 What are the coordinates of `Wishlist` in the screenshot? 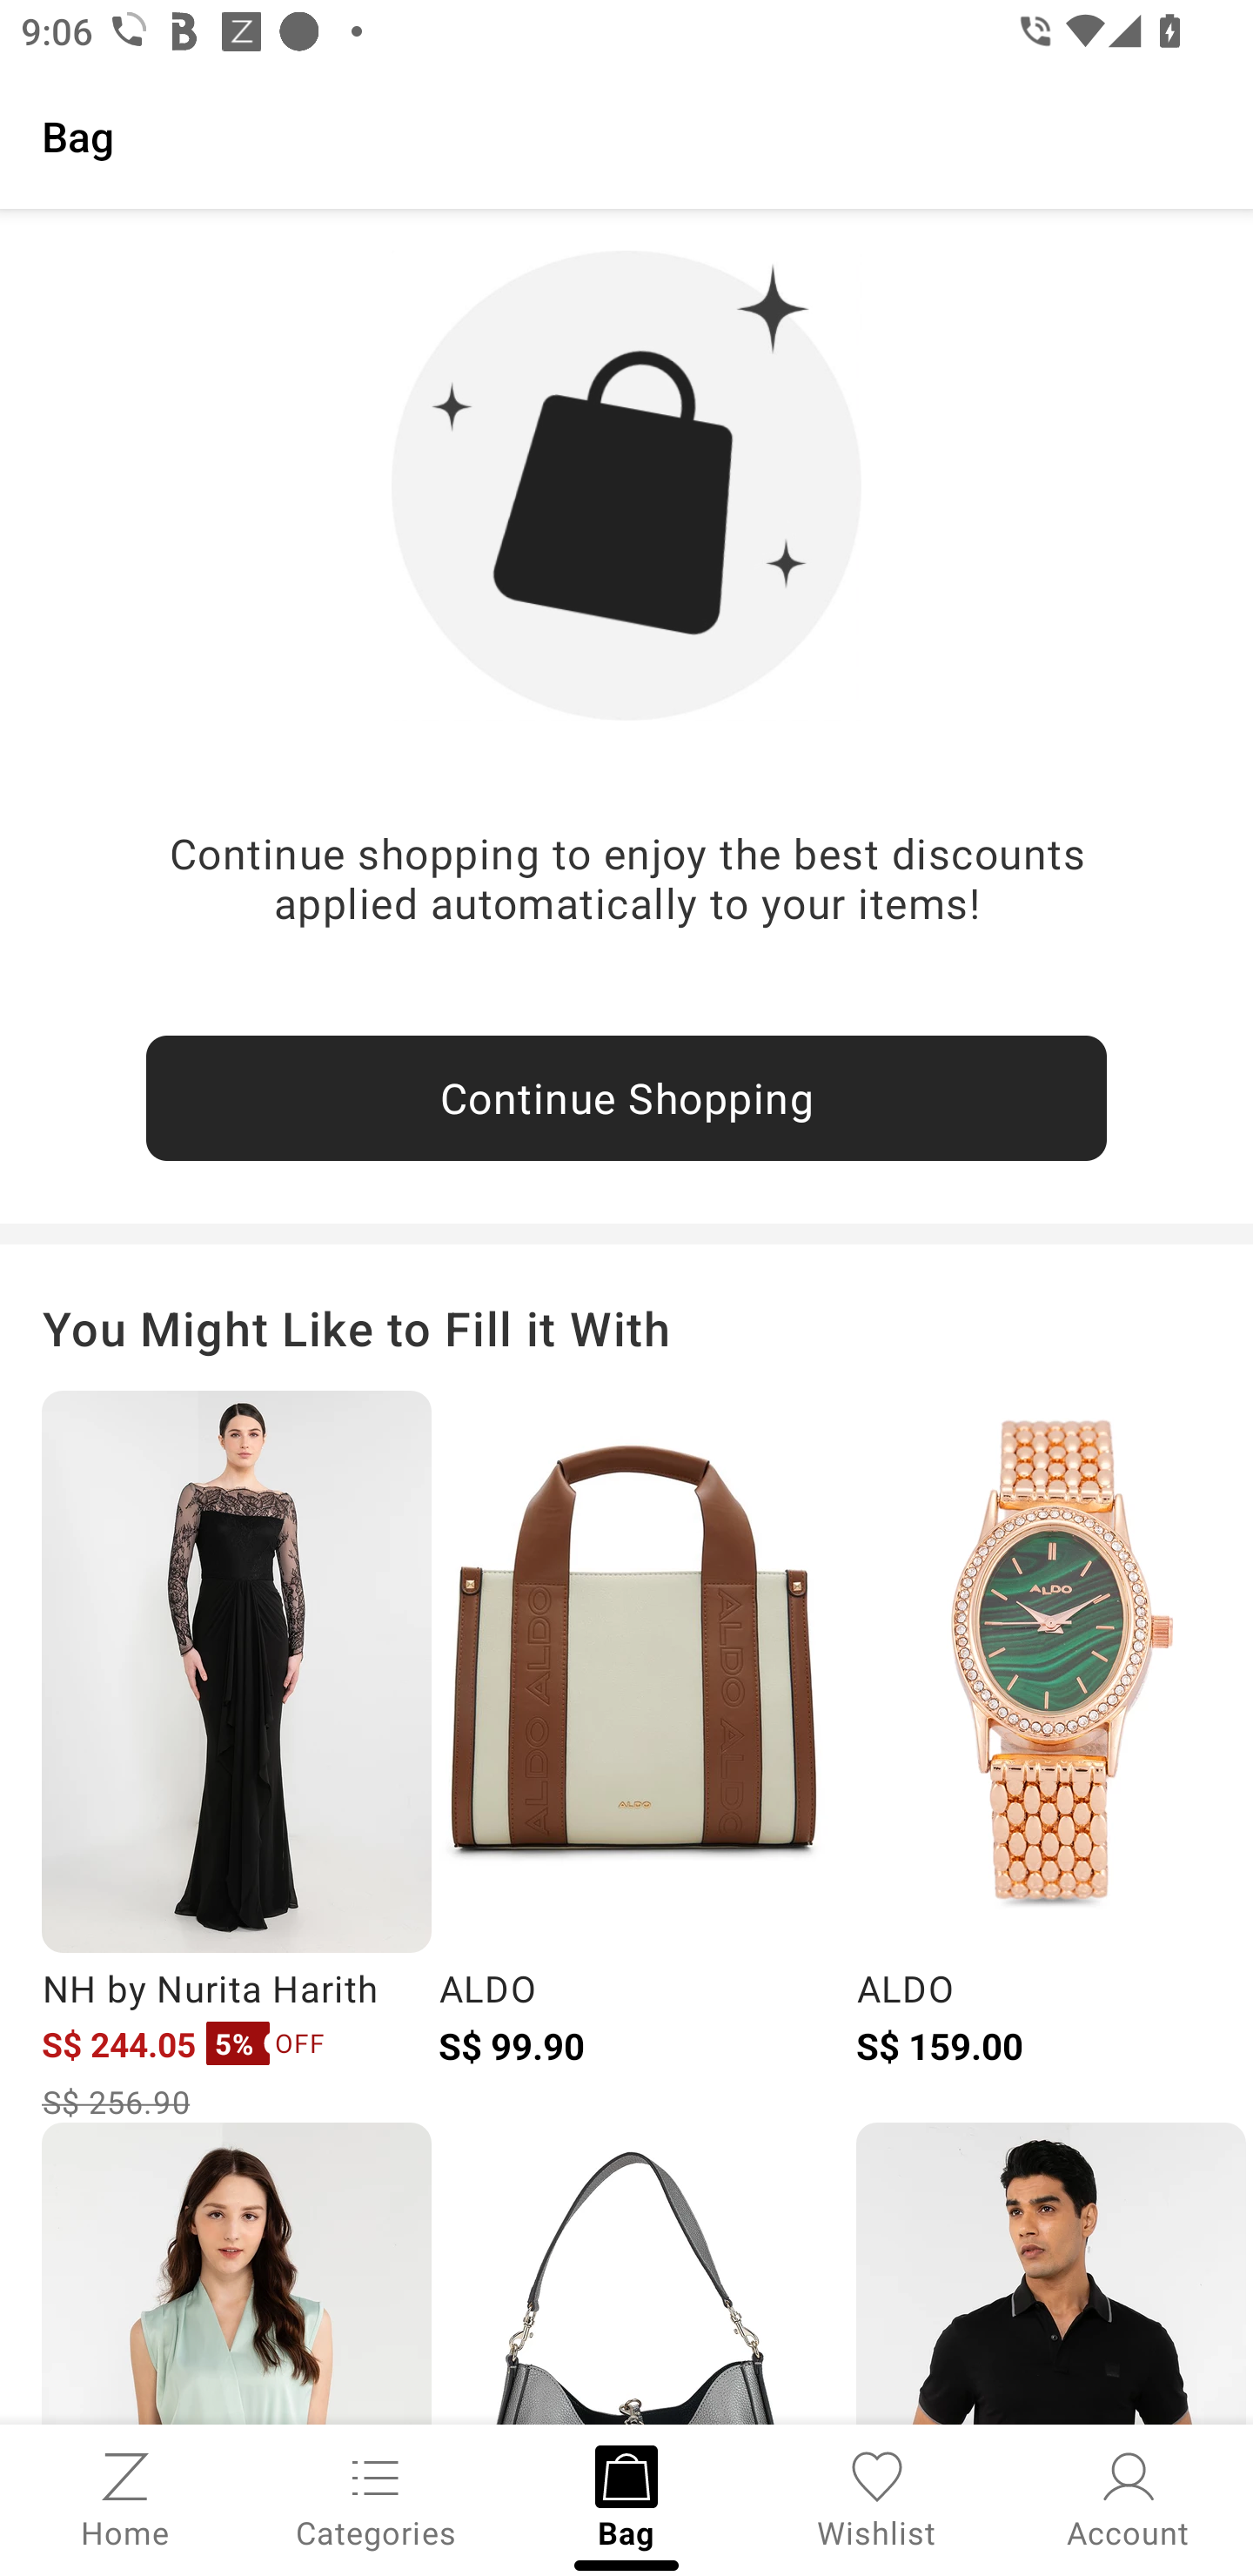 It's located at (877, 2498).